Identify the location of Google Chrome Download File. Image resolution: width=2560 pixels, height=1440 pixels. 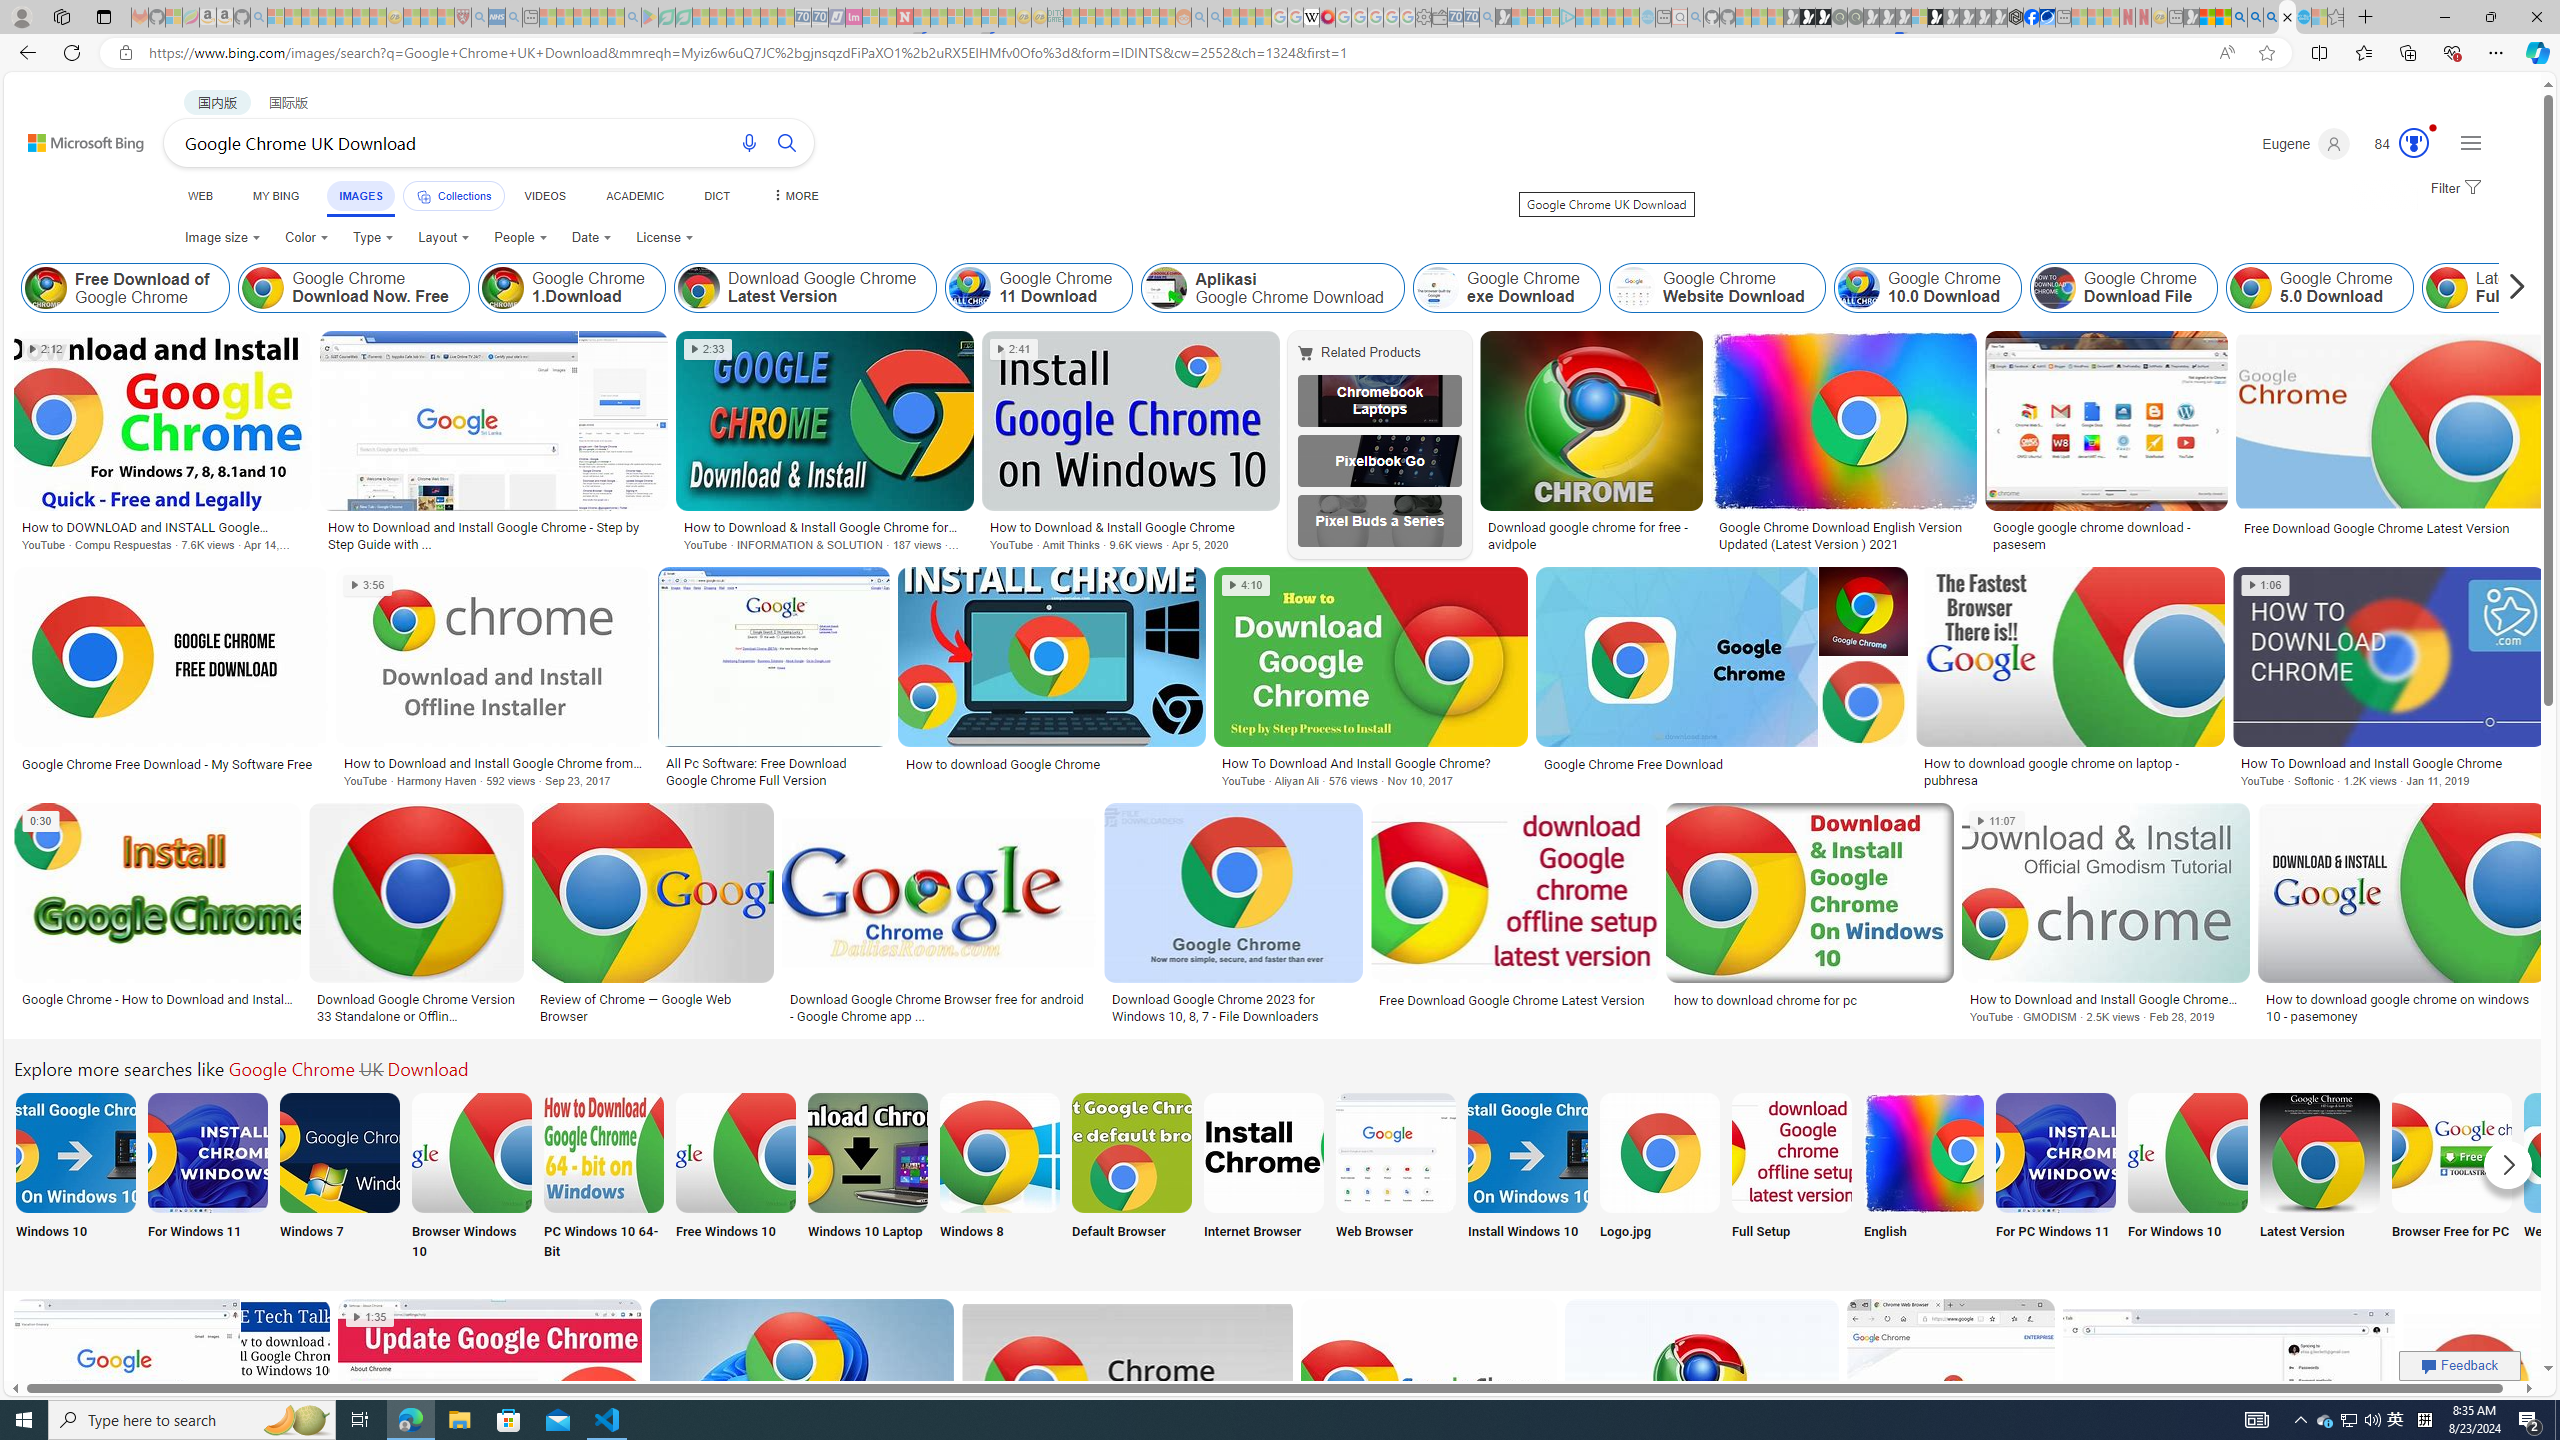
(2123, 288).